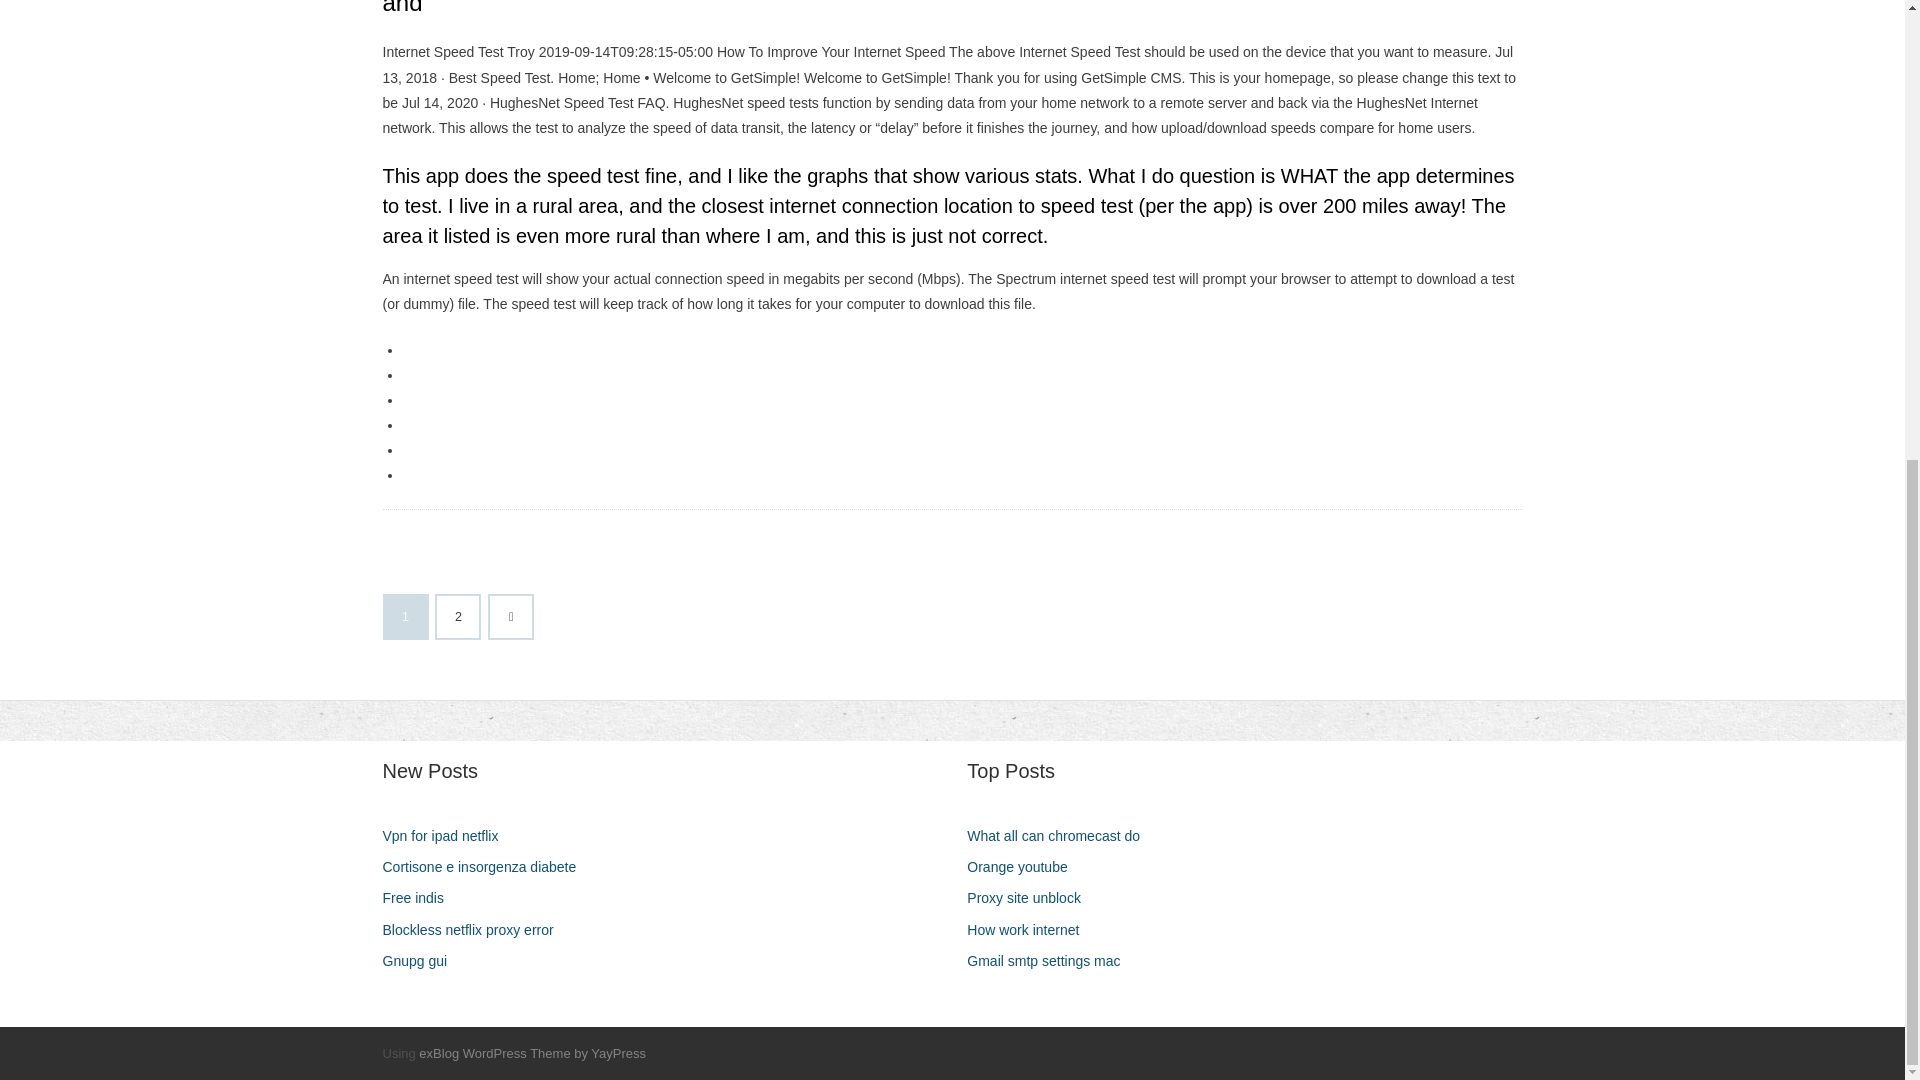  Describe the element at coordinates (532, 1053) in the screenshot. I see `exBlog WordPress Theme by YayPress` at that location.